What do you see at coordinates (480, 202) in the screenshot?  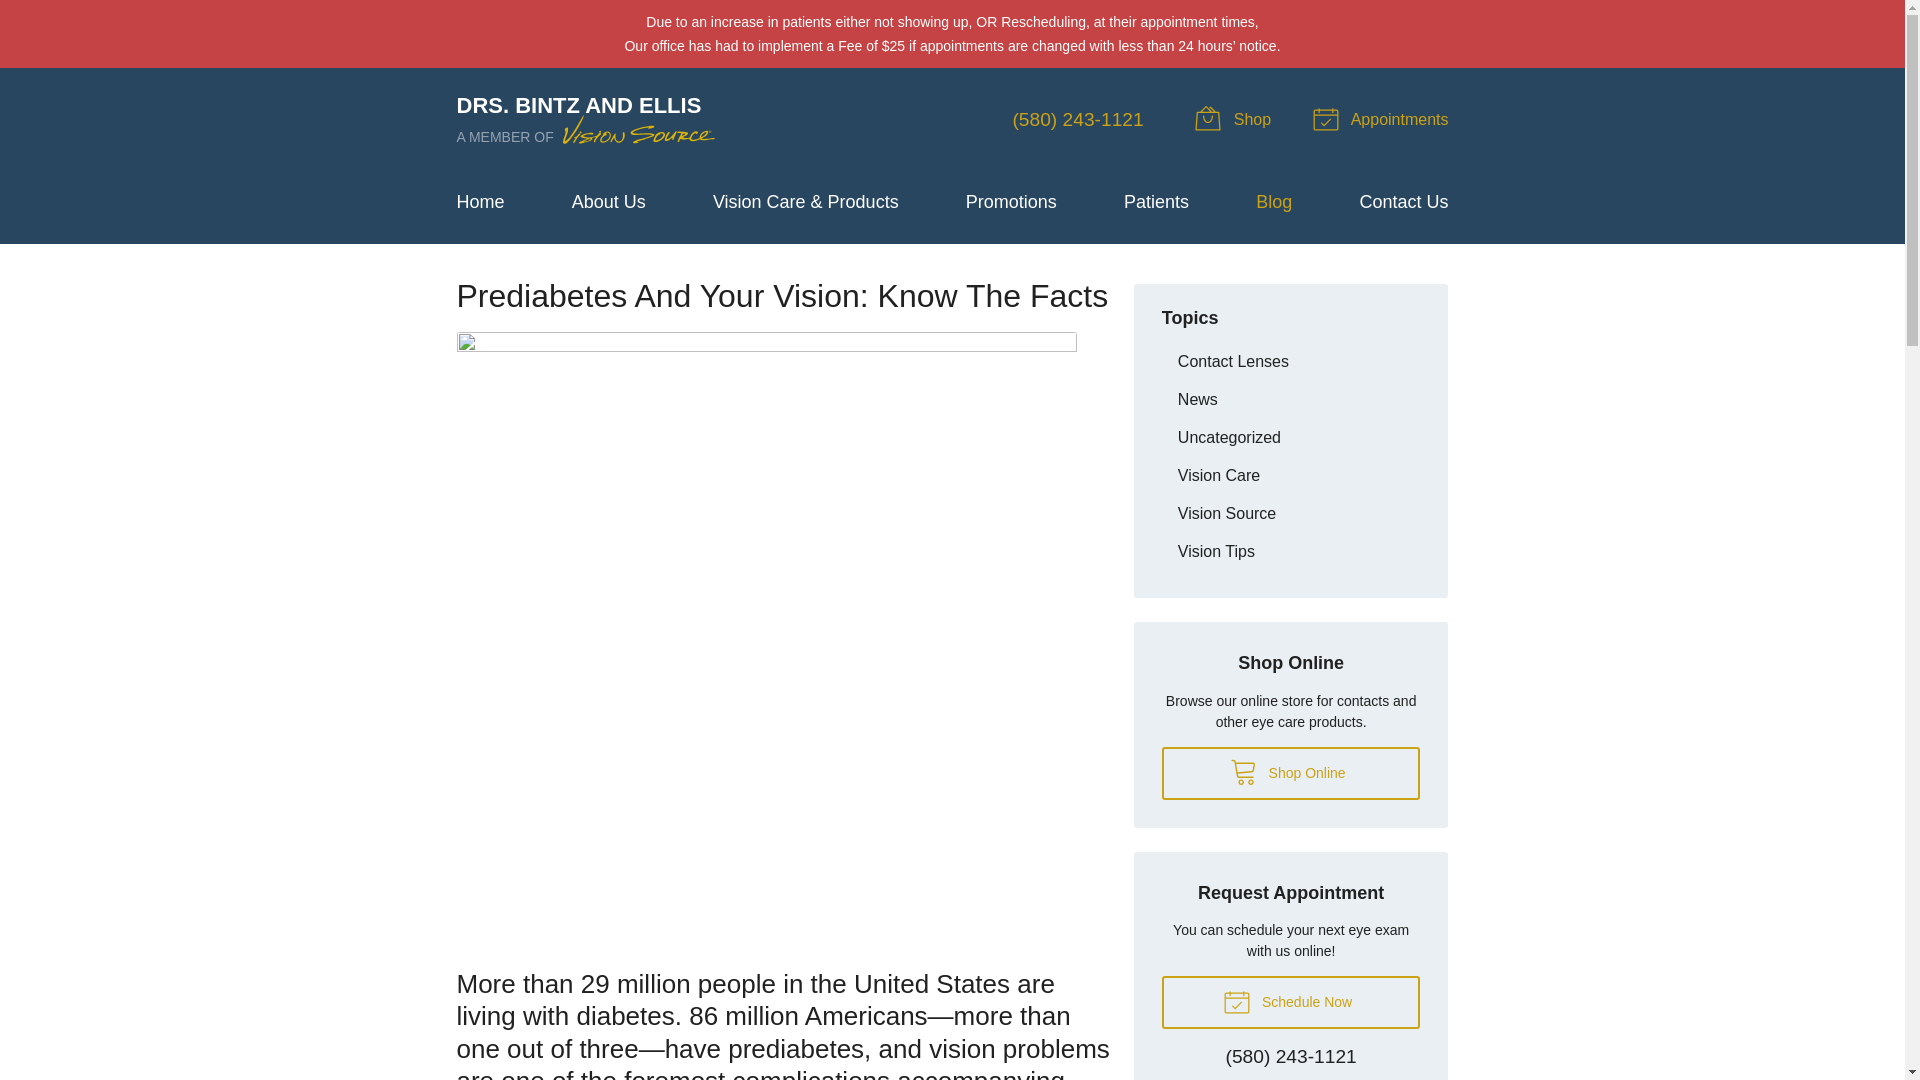 I see `Request Appointment` at bounding box center [480, 202].